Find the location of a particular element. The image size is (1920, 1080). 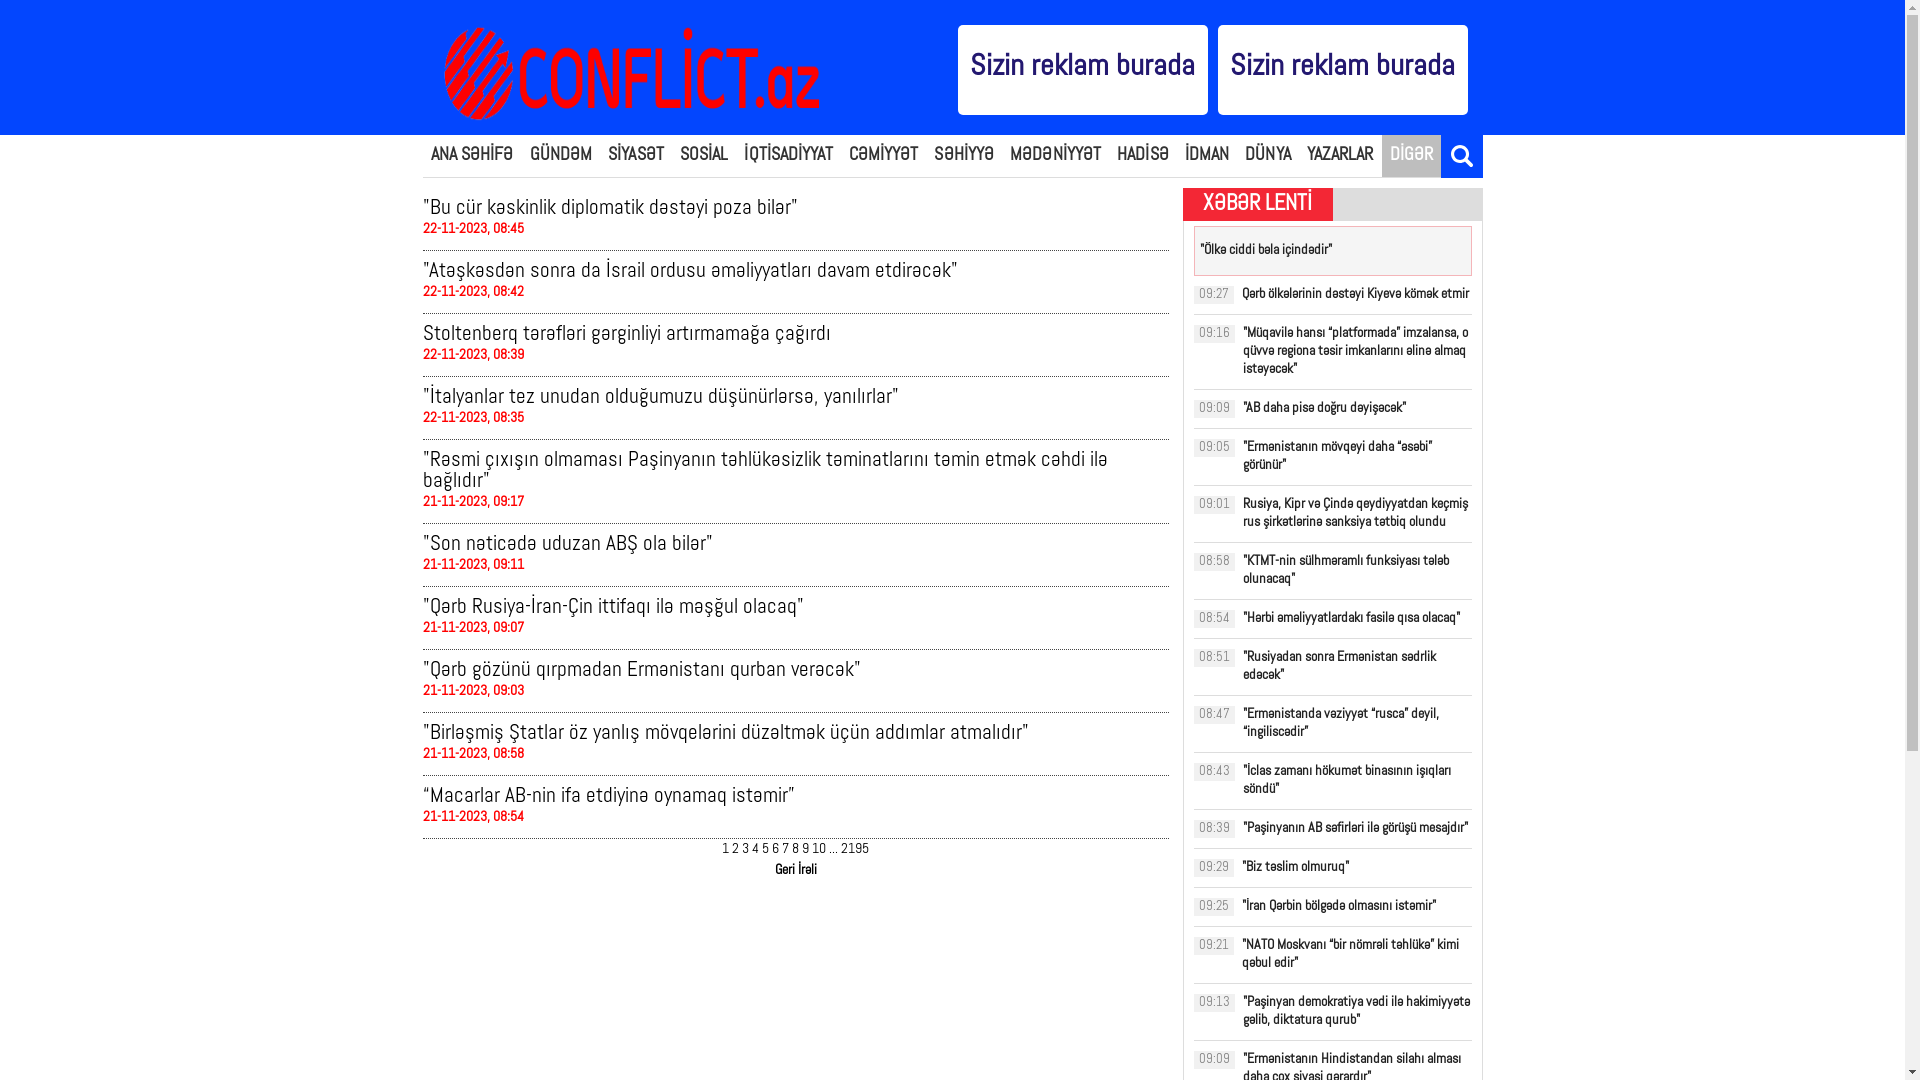

2195 is located at coordinates (855, 850).